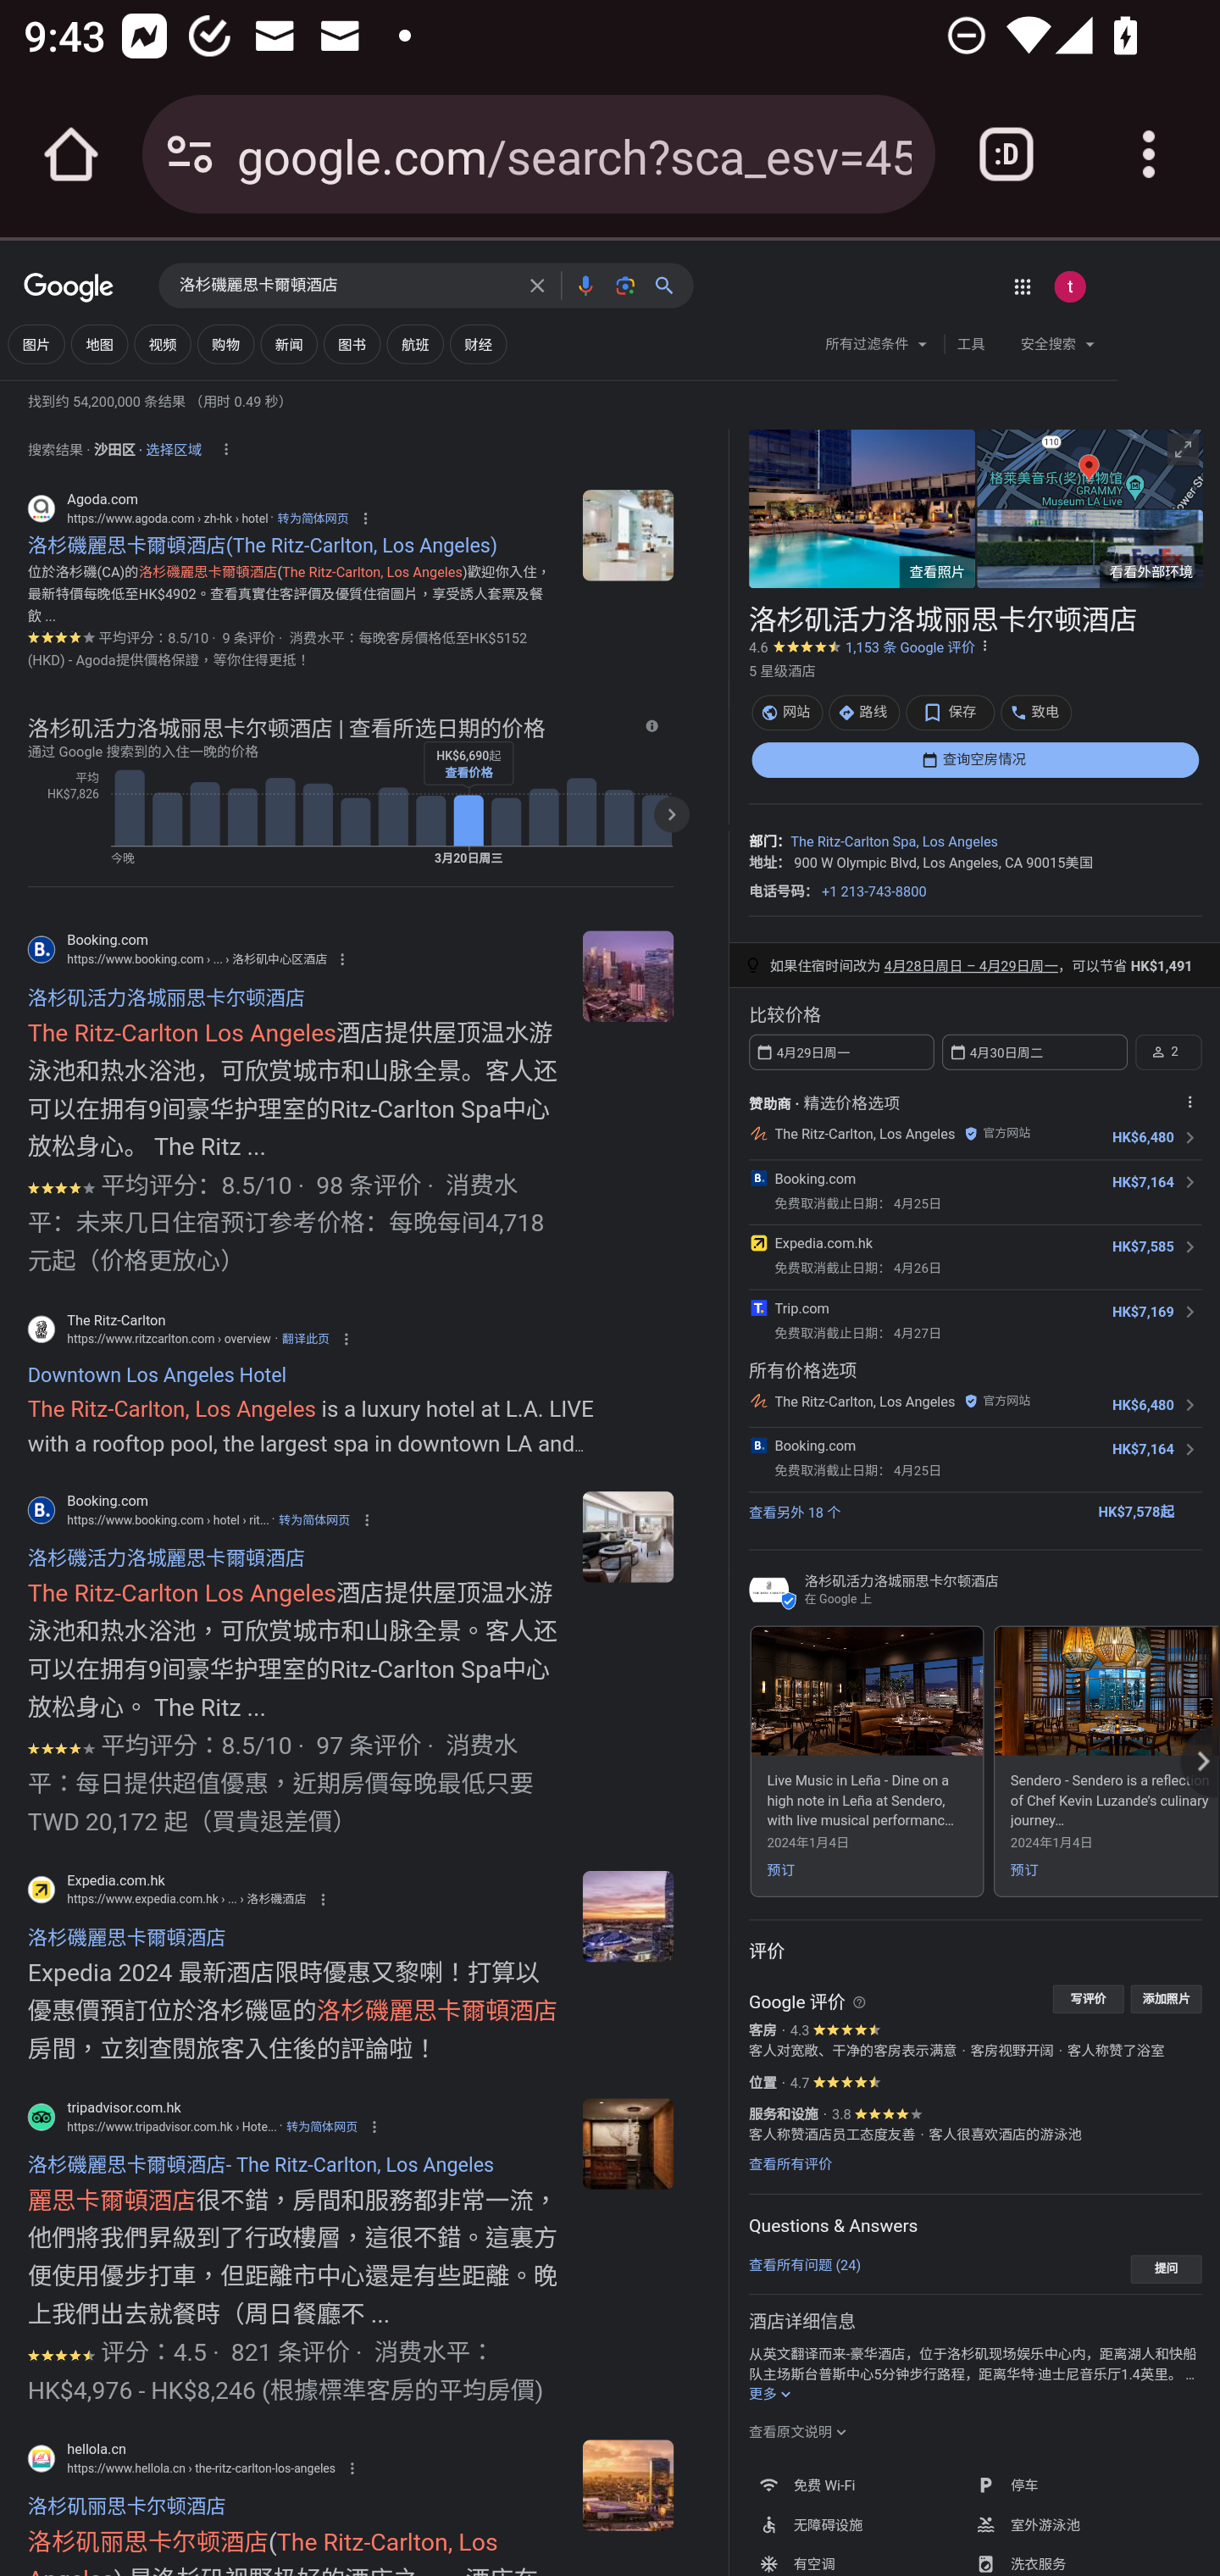 The width and height of the screenshot is (1220, 2576). Describe the element at coordinates (627, 2485) in the screenshot. I see `the-ritz-carlton-los-angeles` at that location.